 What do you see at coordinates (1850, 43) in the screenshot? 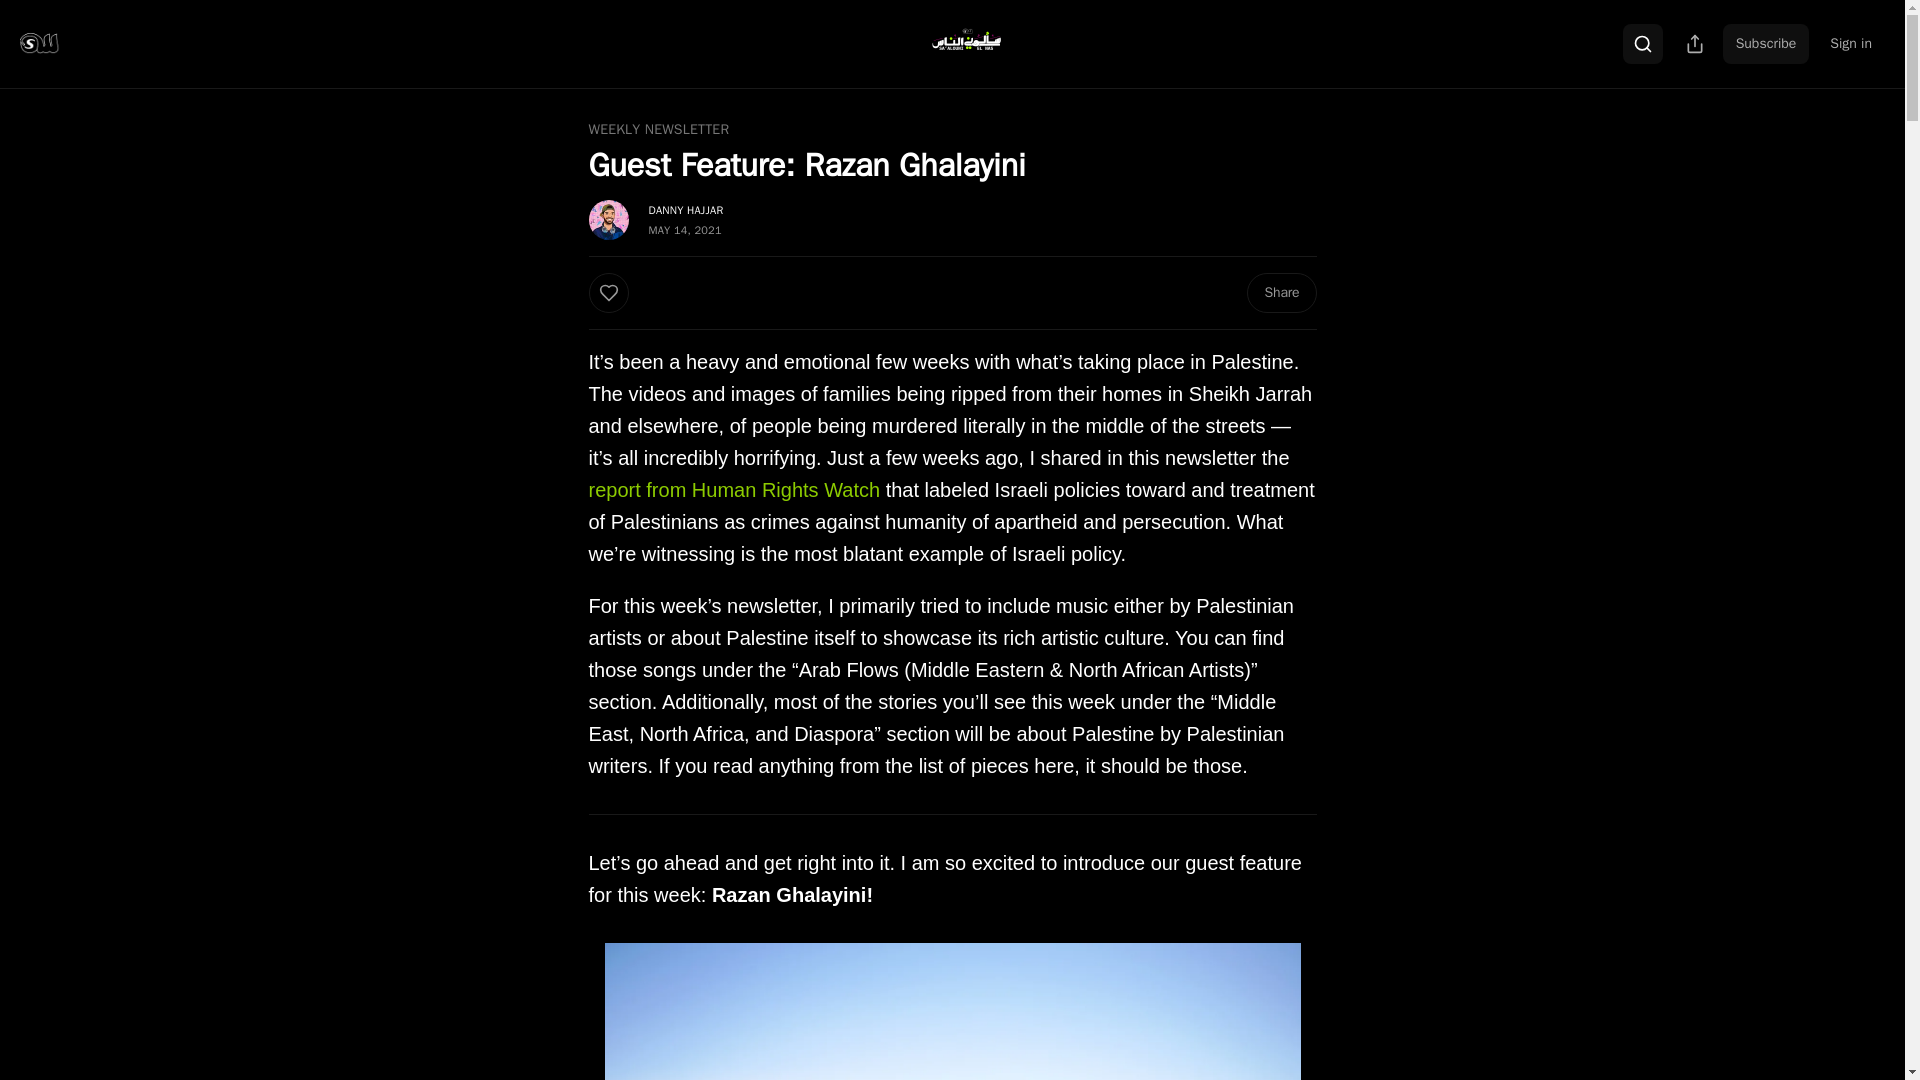
I see `Sign in` at bounding box center [1850, 43].